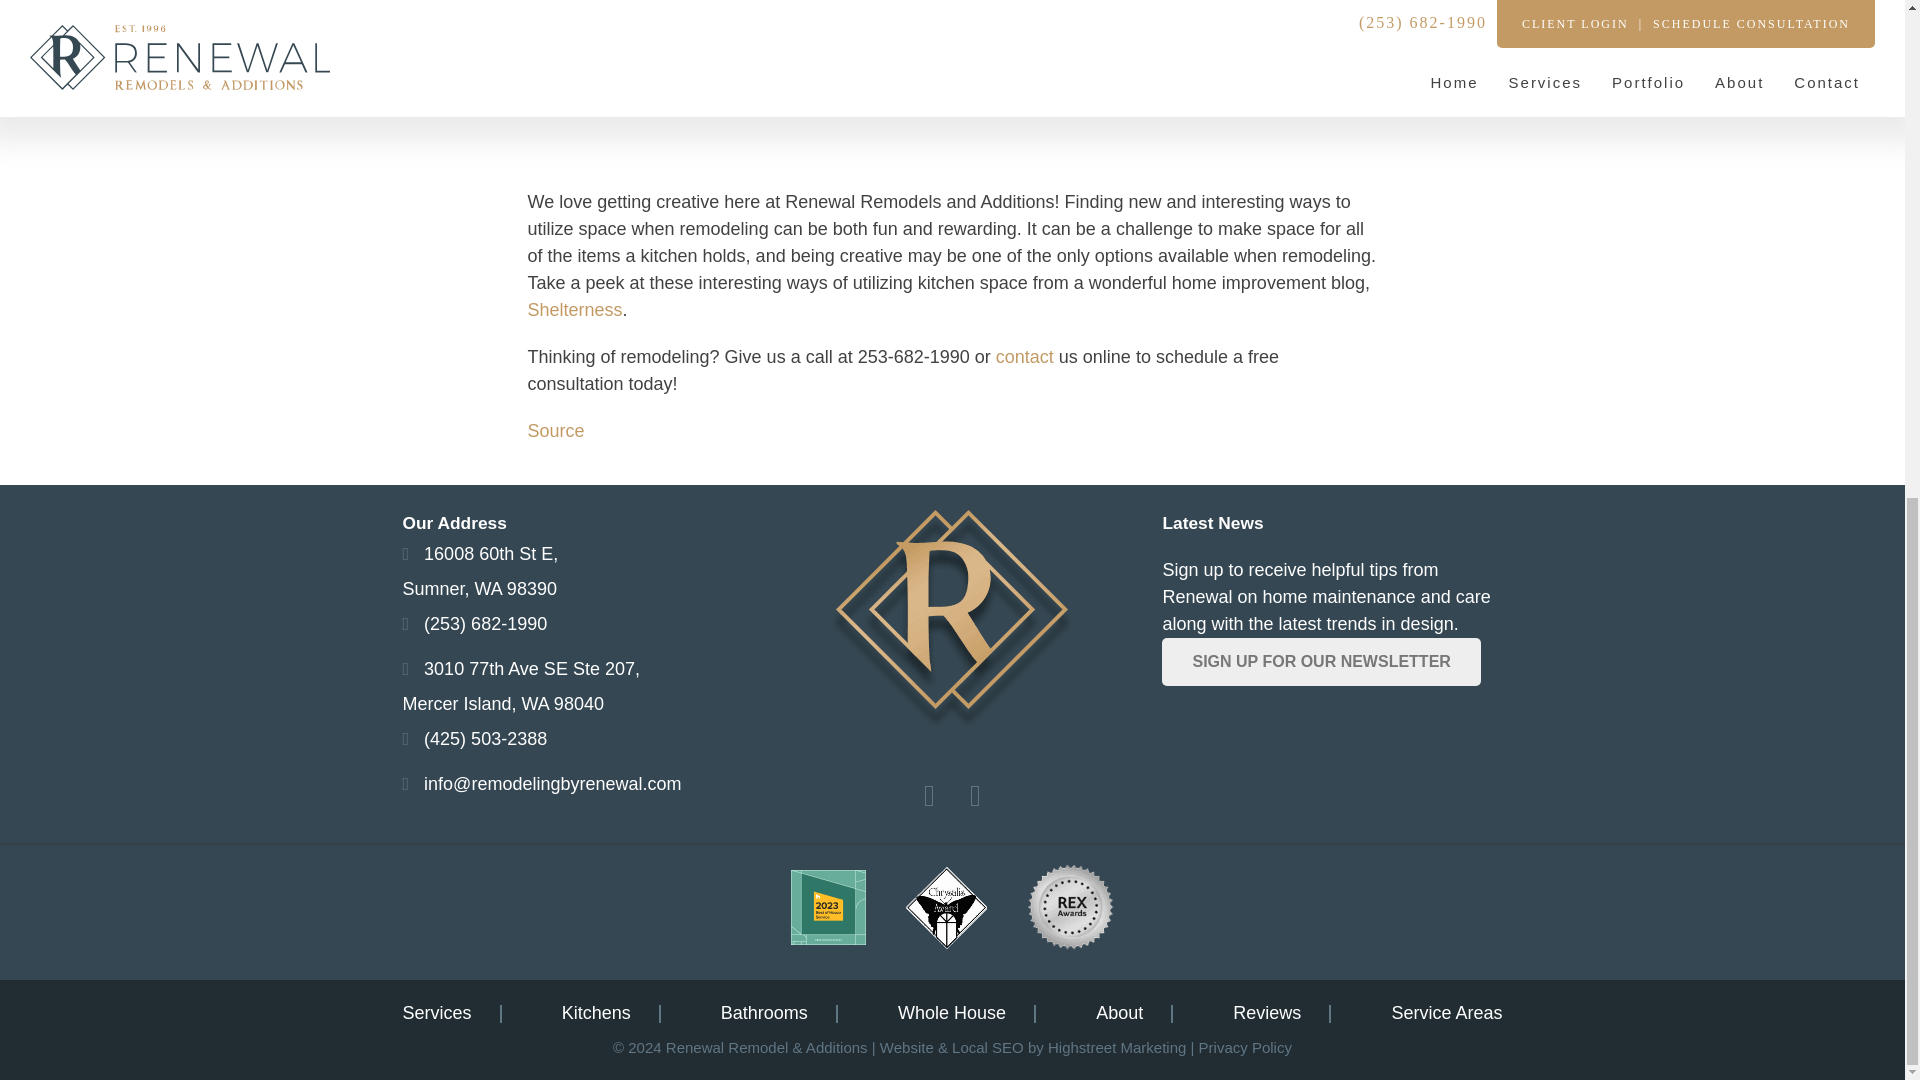  What do you see at coordinates (1025, 356) in the screenshot?
I see `Shelterness` at bounding box center [1025, 356].